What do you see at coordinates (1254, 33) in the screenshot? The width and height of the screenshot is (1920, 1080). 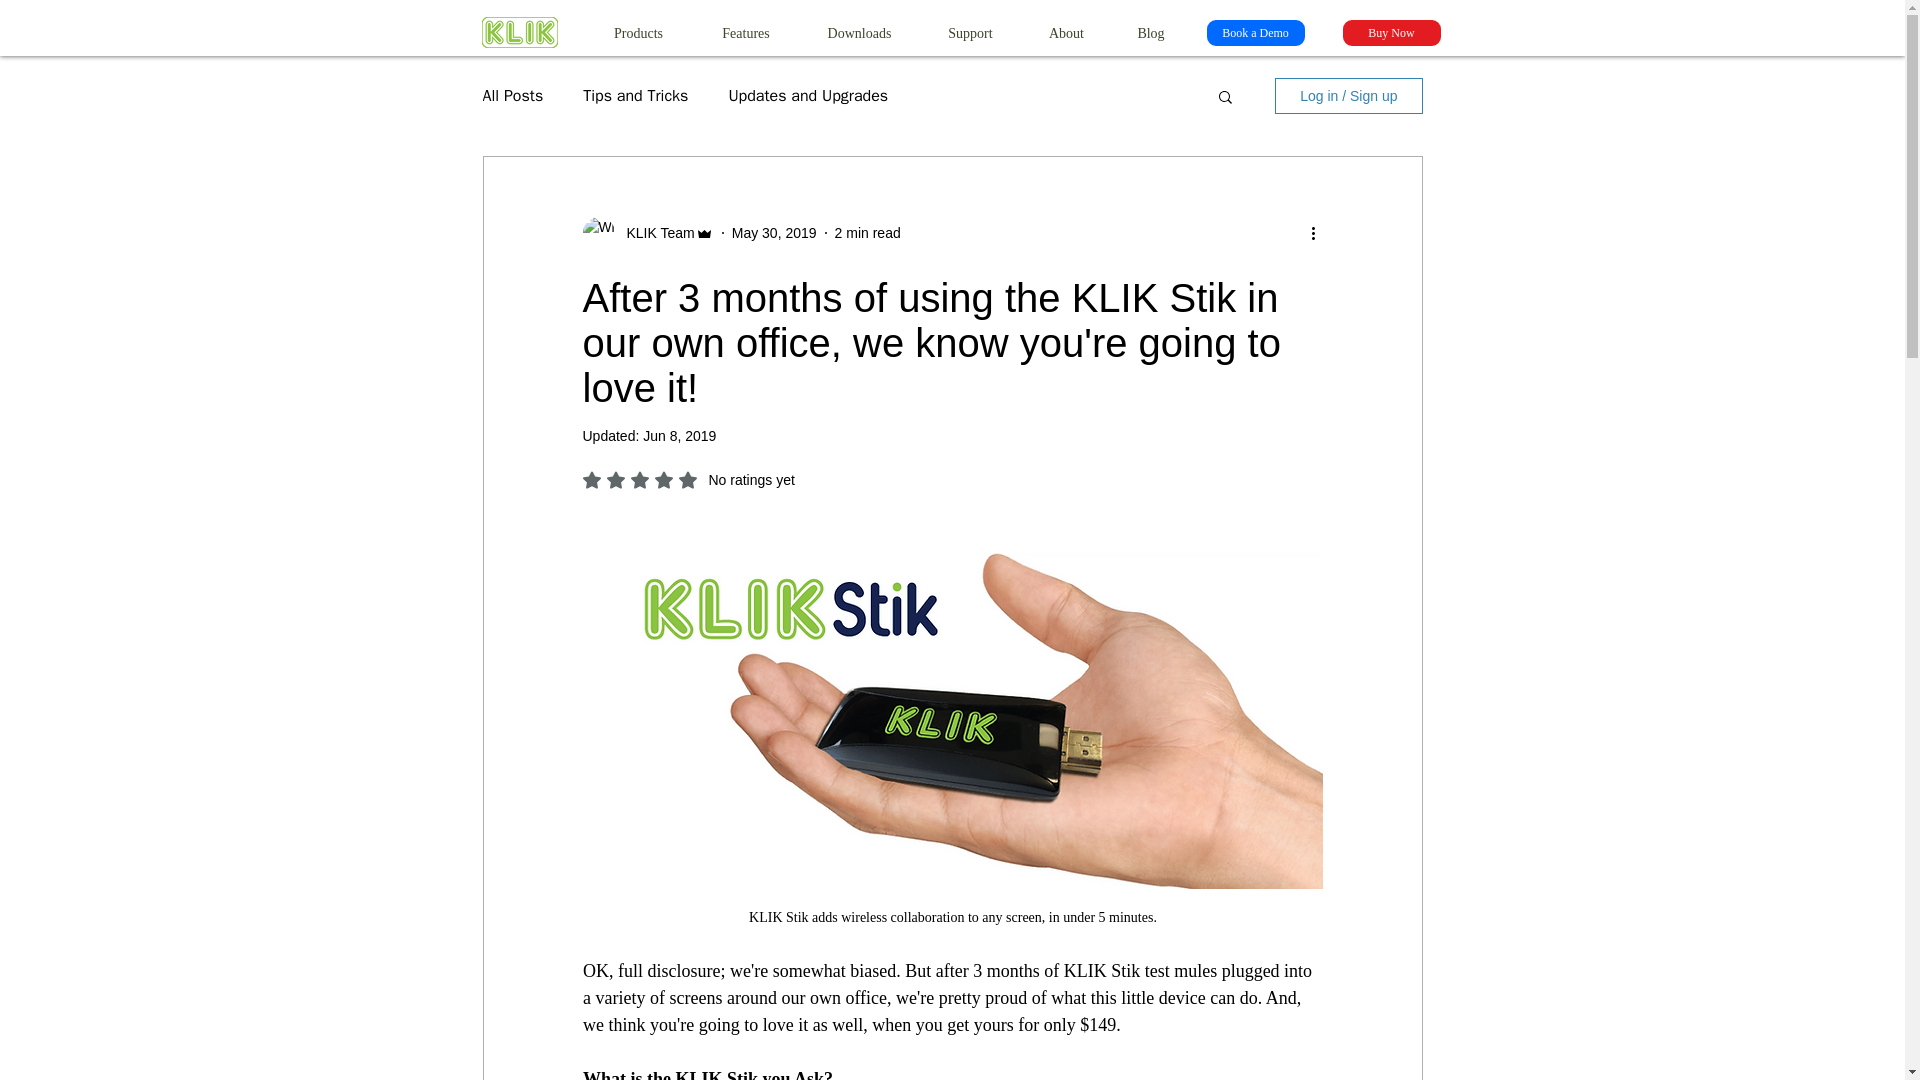 I see `Book a Demo` at bounding box center [1254, 33].